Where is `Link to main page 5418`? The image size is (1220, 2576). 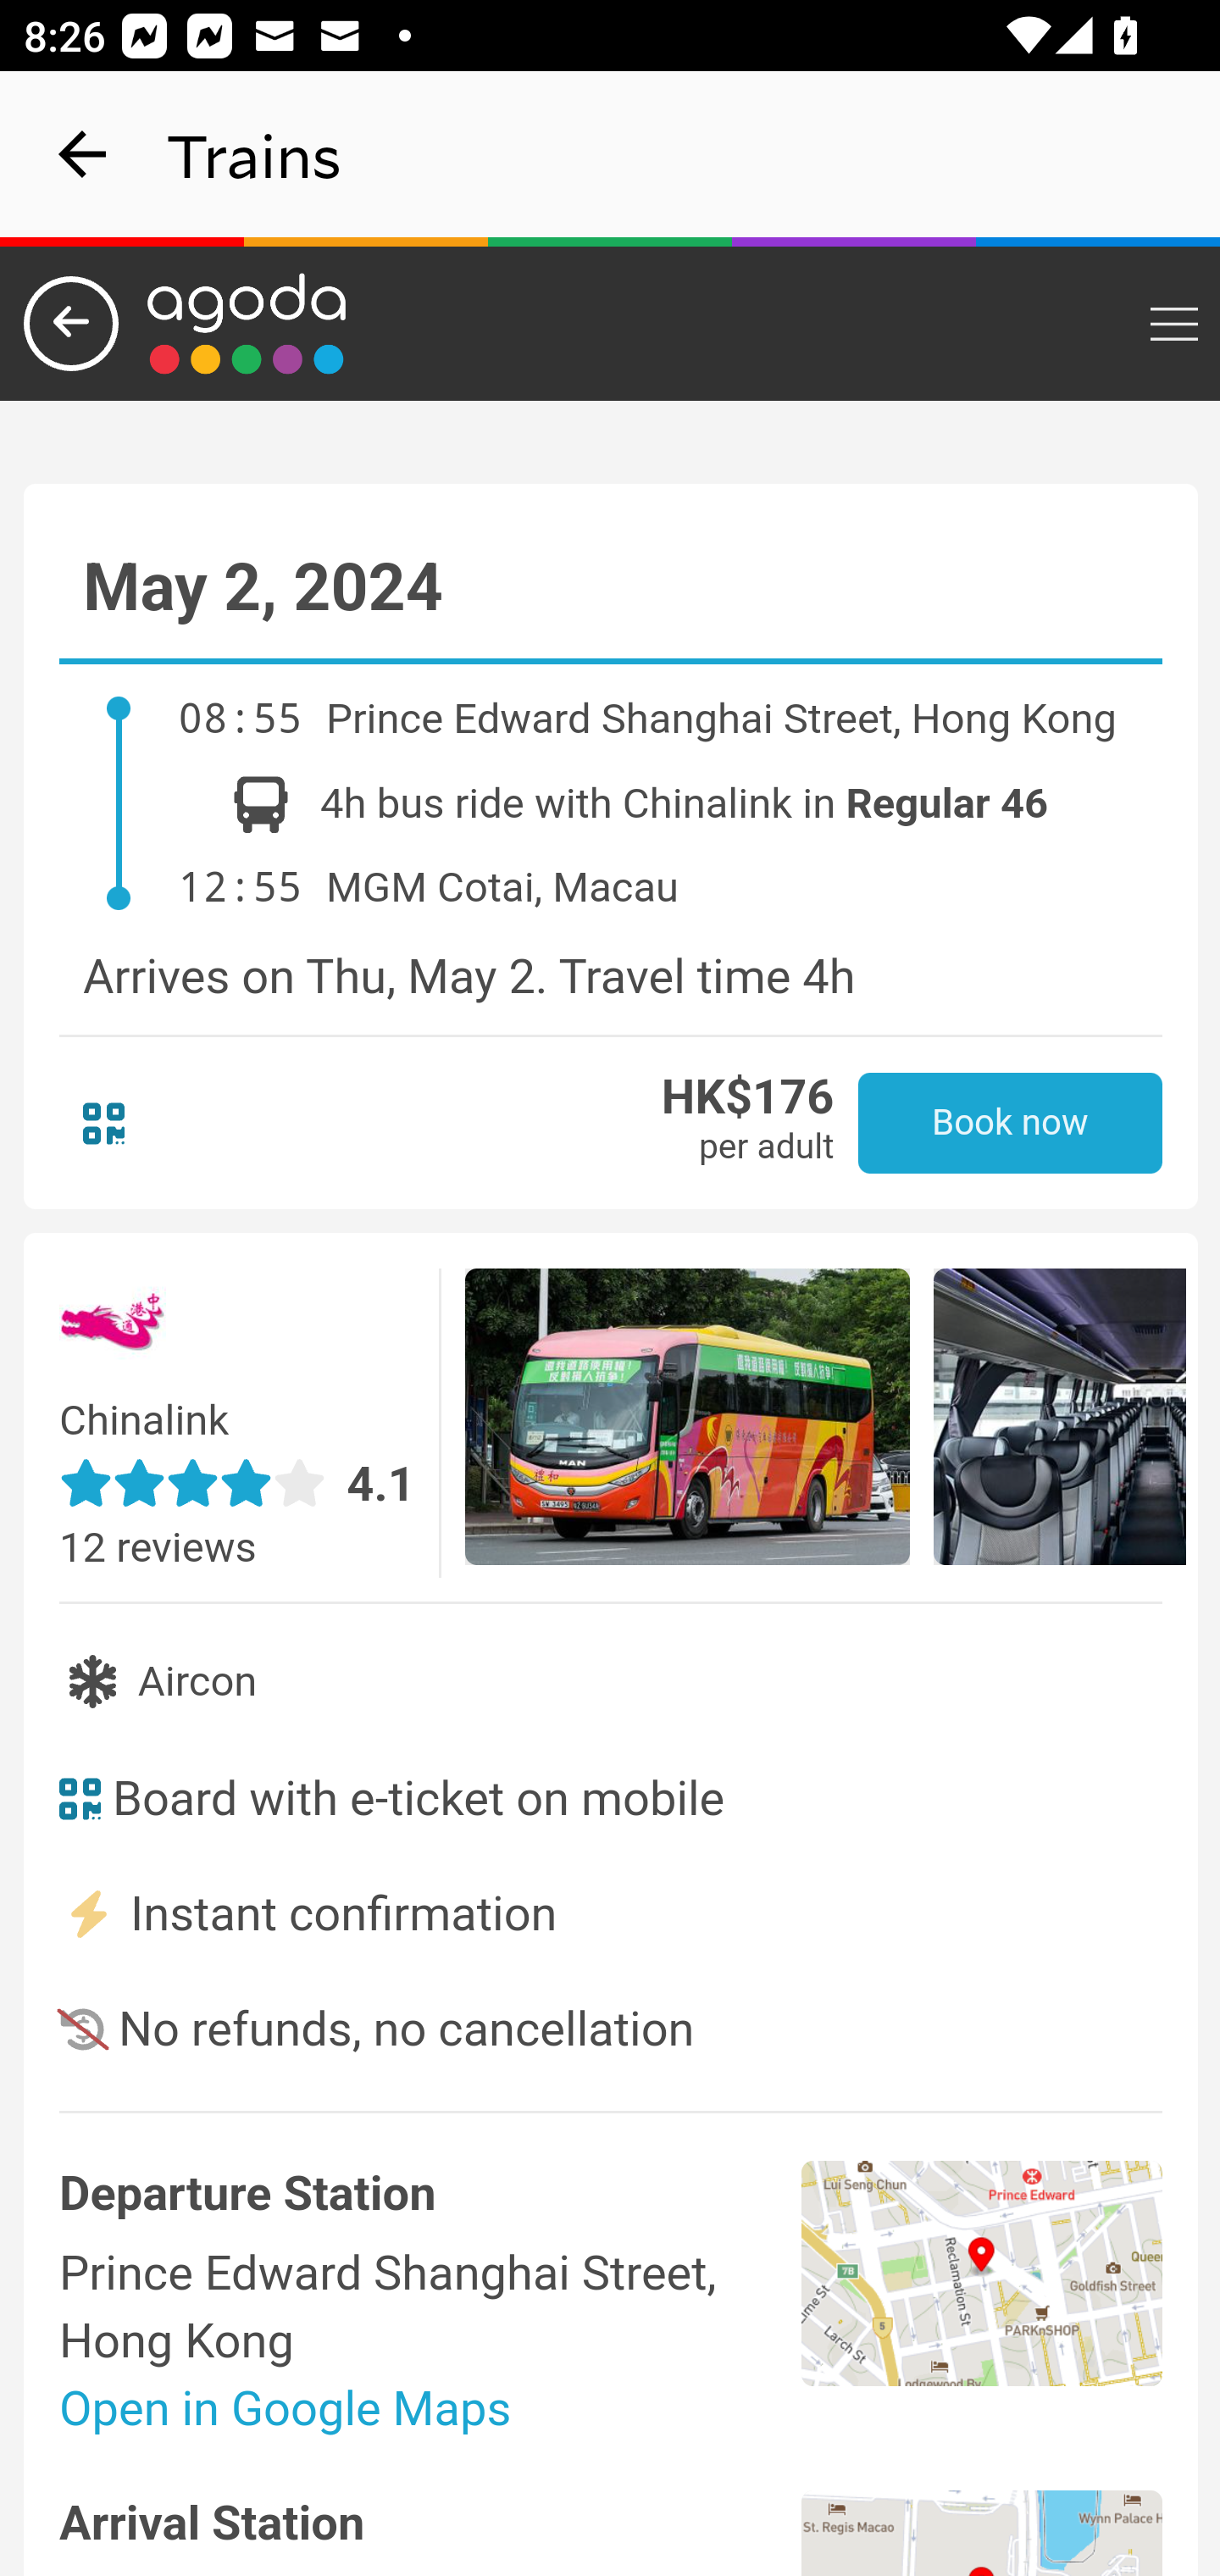
Link to main page 5418 is located at coordinates (247, 324).